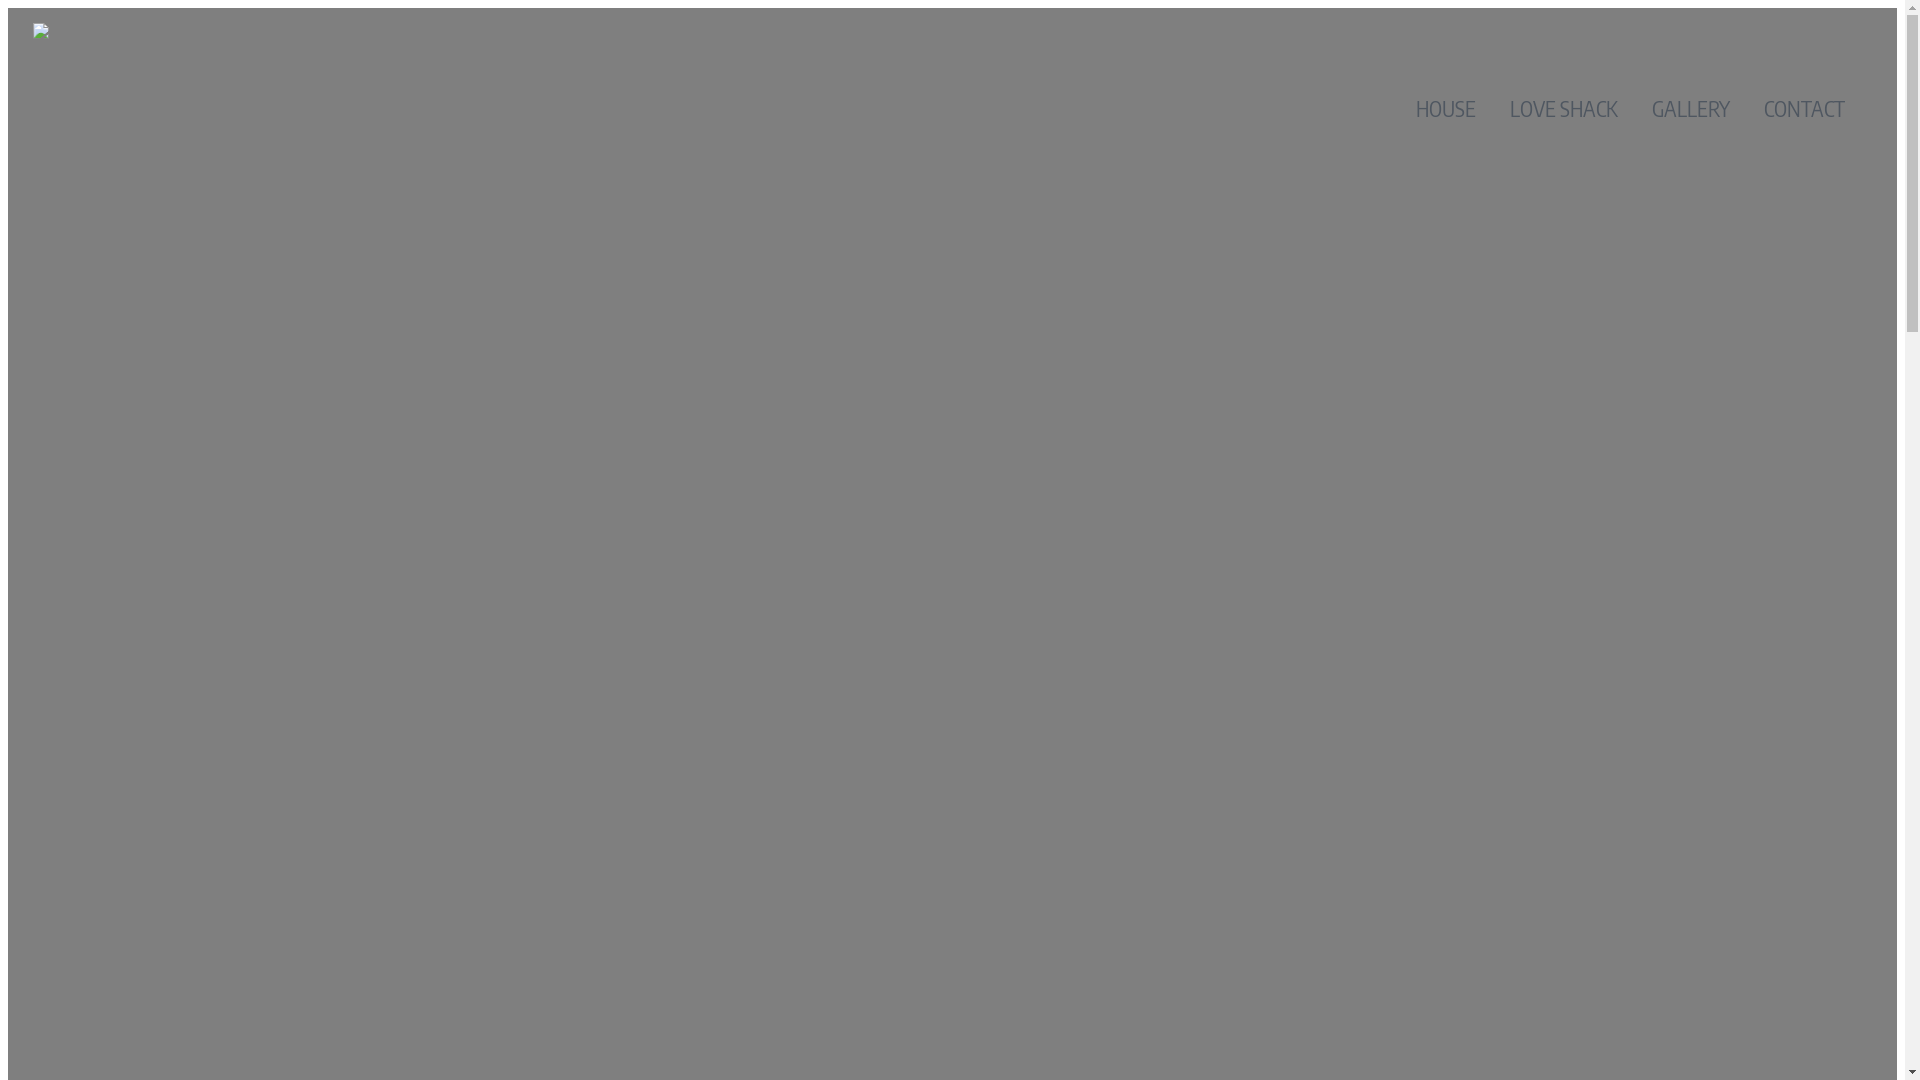 The width and height of the screenshot is (1920, 1080). I want to click on GALLERY, so click(1691, 108).